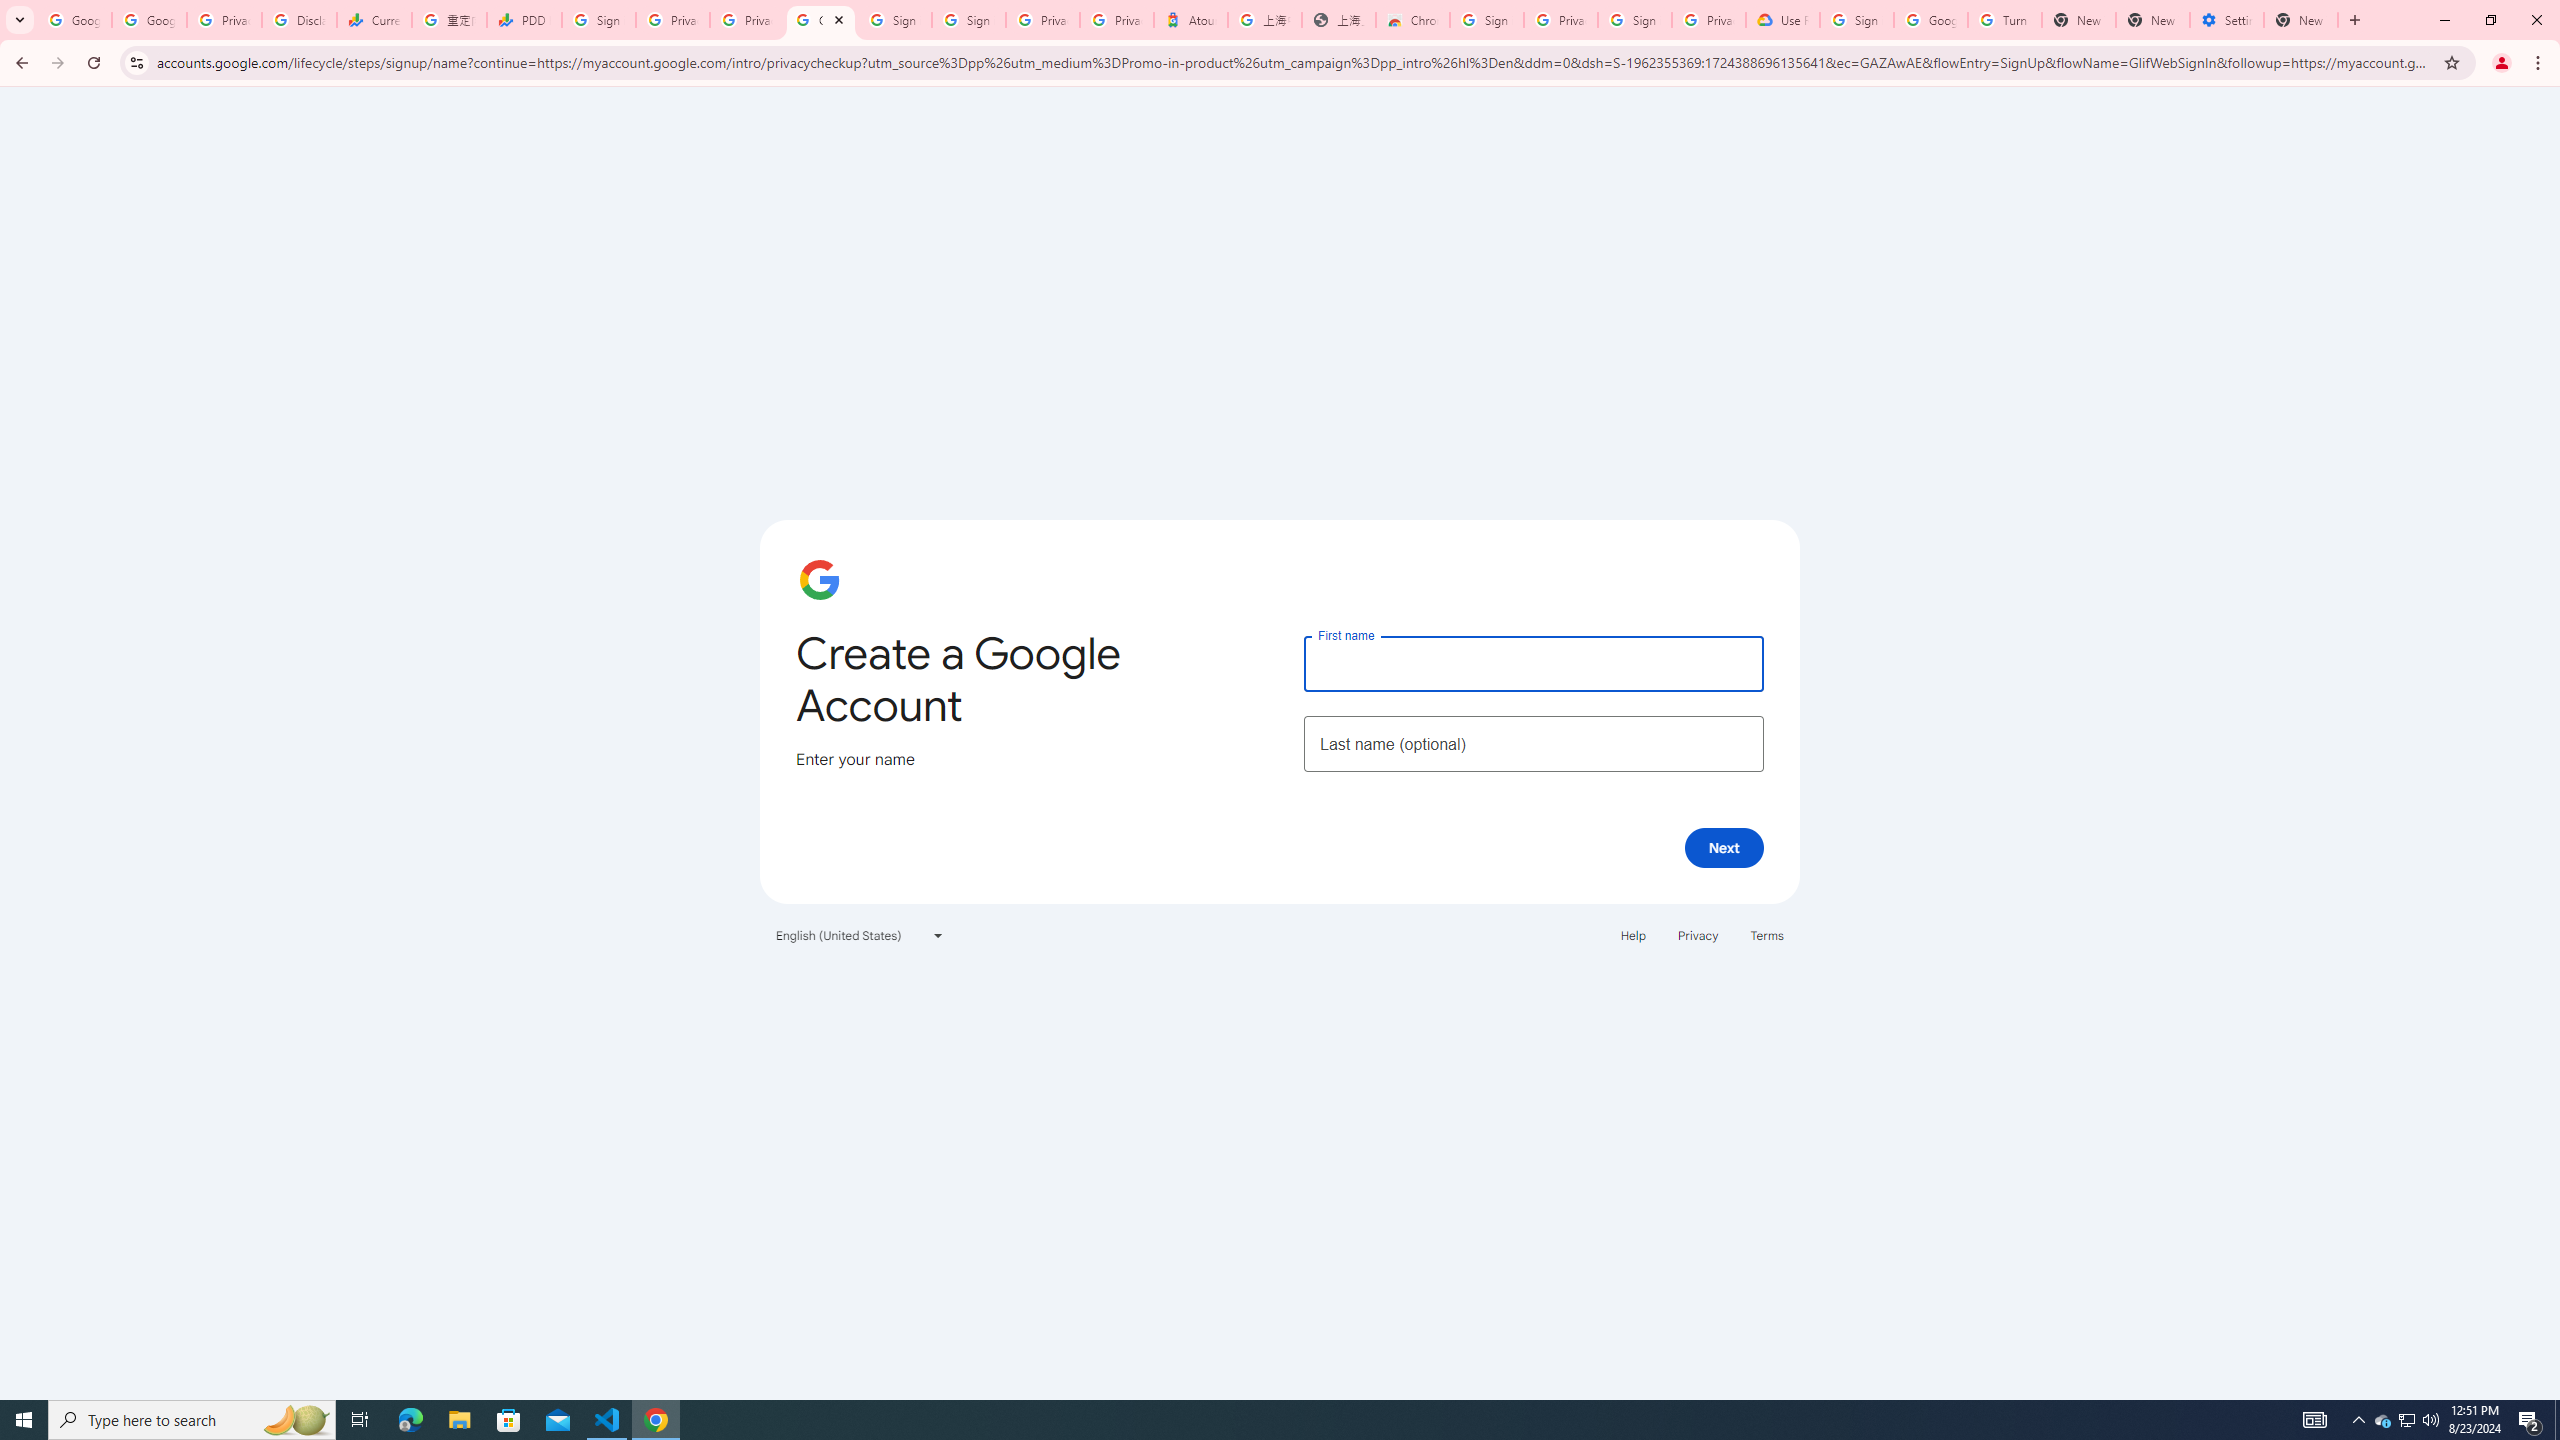  Describe the element at coordinates (19, 63) in the screenshot. I see `Back` at that location.